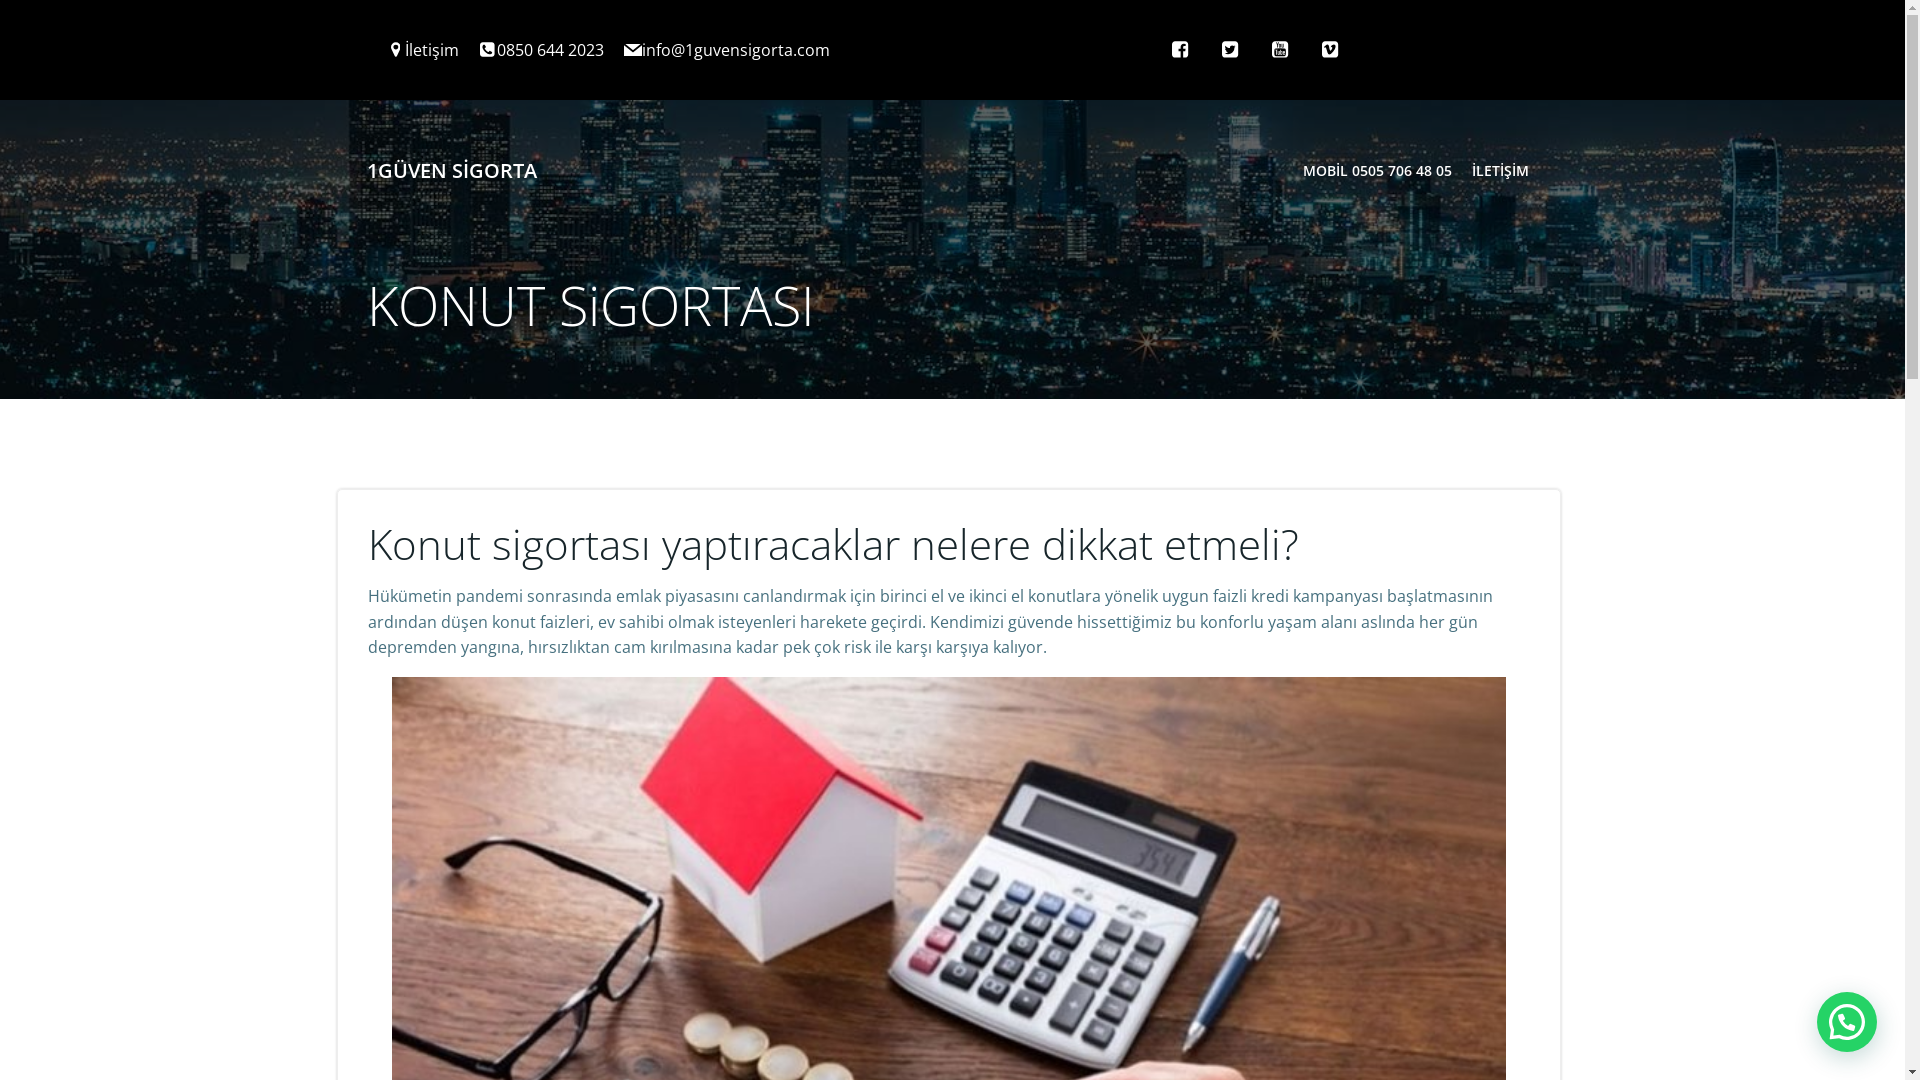  I want to click on Colibri, so click(1196, 292).